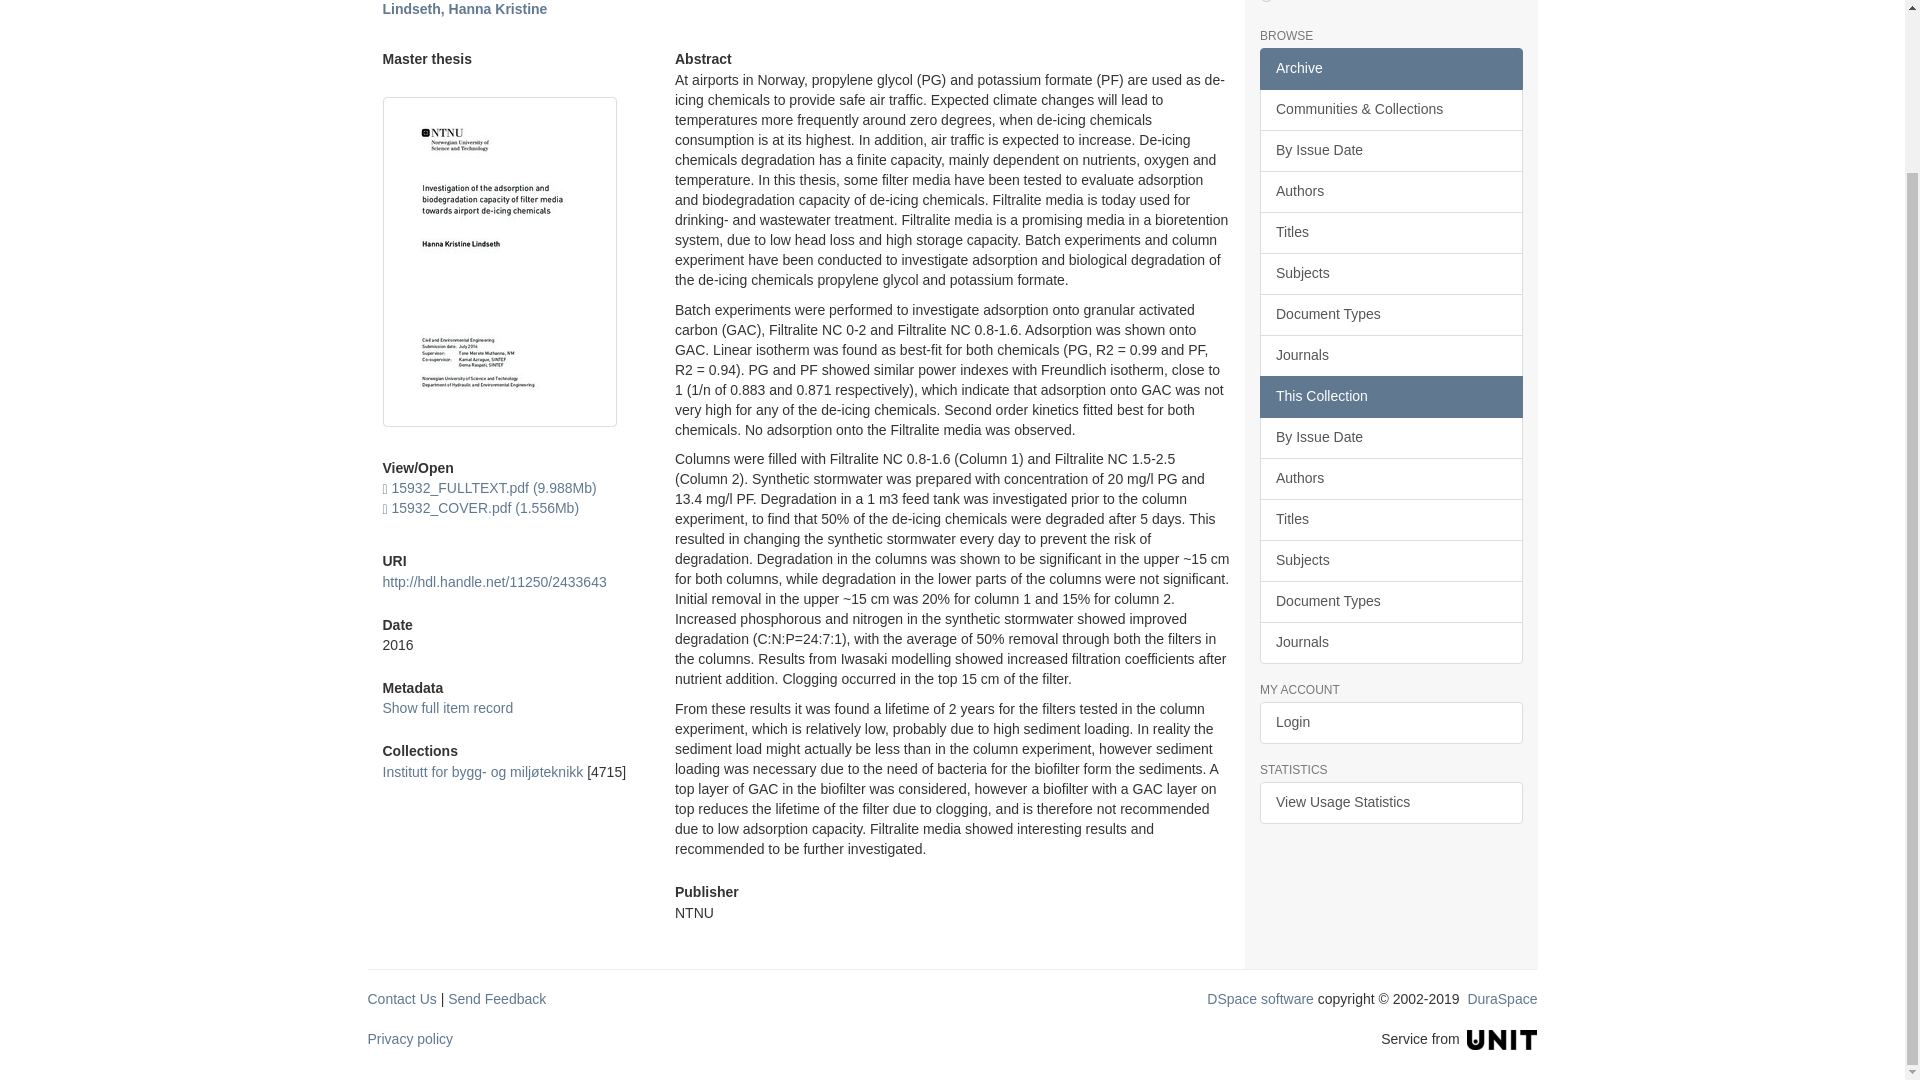 The width and height of the screenshot is (1920, 1080). What do you see at coordinates (464, 9) in the screenshot?
I see `Lindseth, Hanna Kristine` at bounding box center [464, 9].